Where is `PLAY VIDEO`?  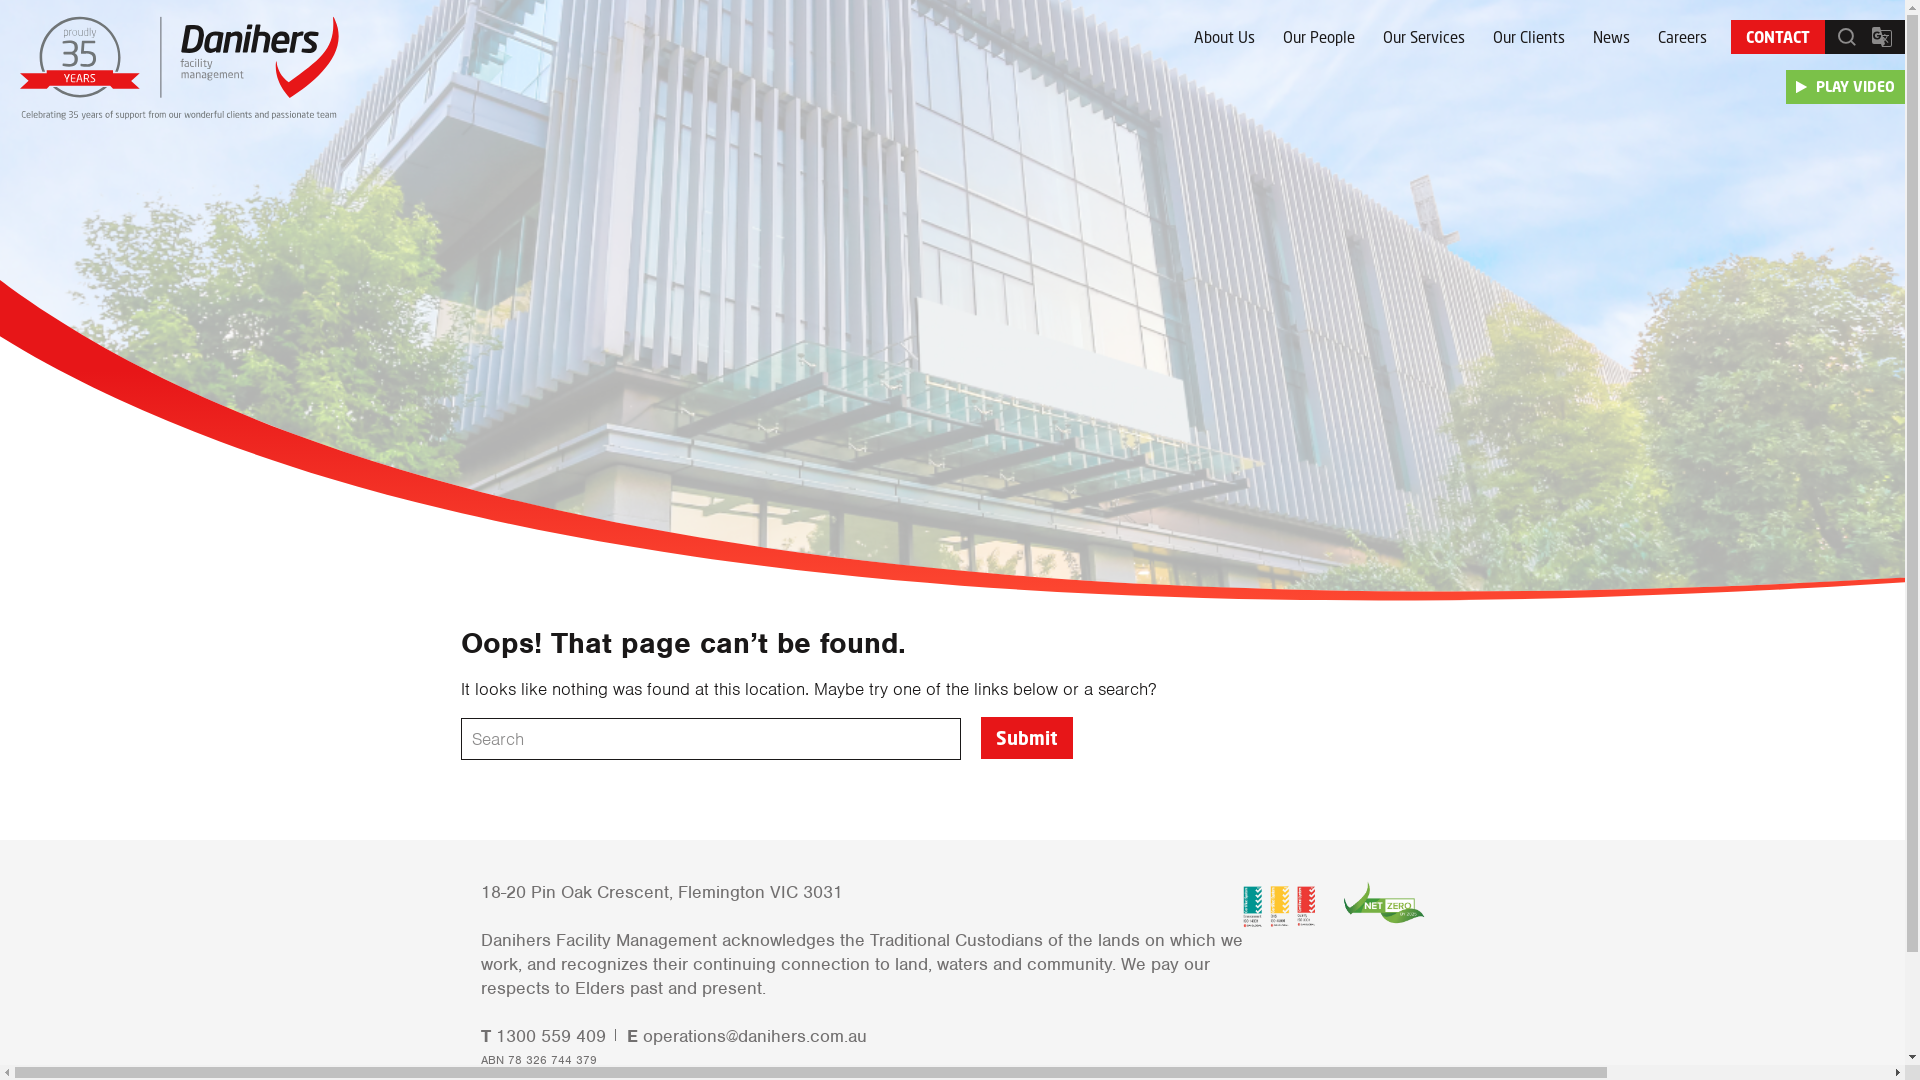 PLAY VIDEO is located at coordinates (1846, 87).